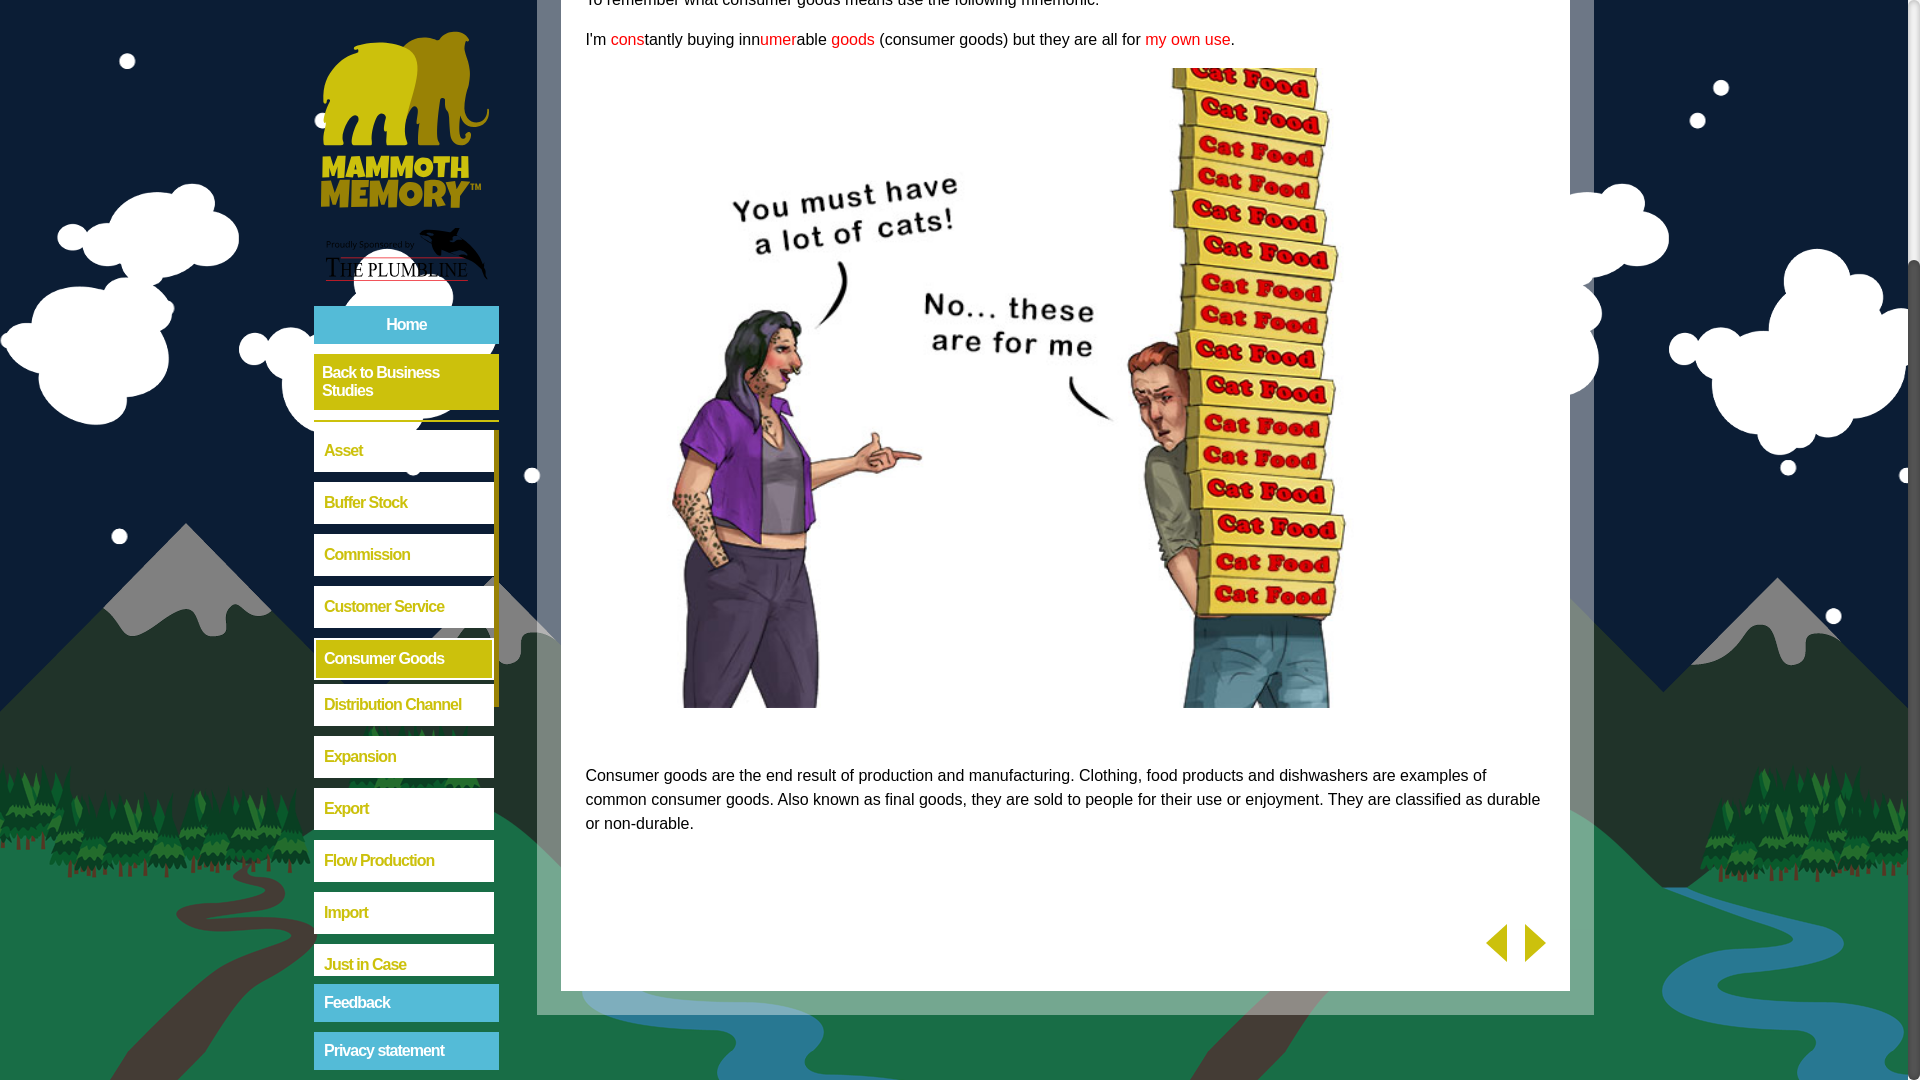 This screenshot has width=1920, height=1080. I want to click on Distribution Channel, so click(404, 363).